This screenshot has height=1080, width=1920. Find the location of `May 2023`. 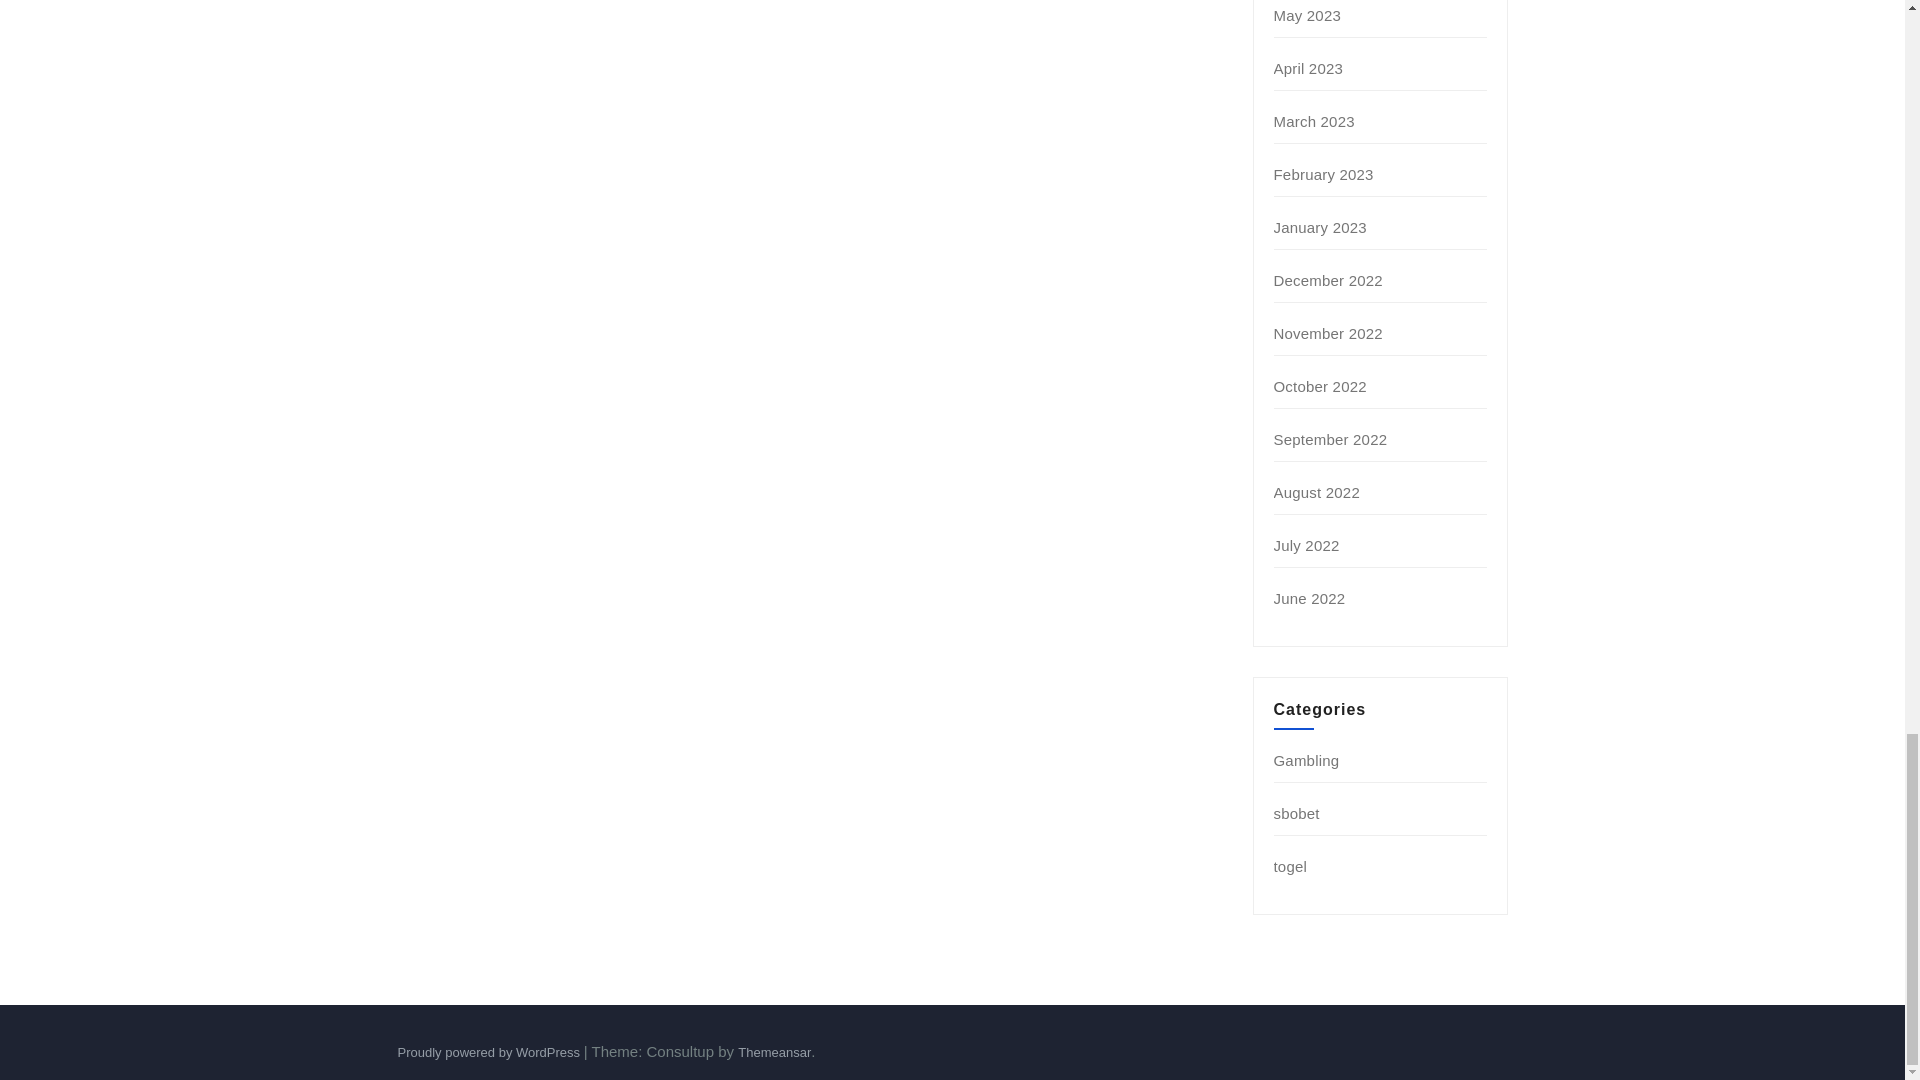

May 2023 is located at coordinates (1307, 14).